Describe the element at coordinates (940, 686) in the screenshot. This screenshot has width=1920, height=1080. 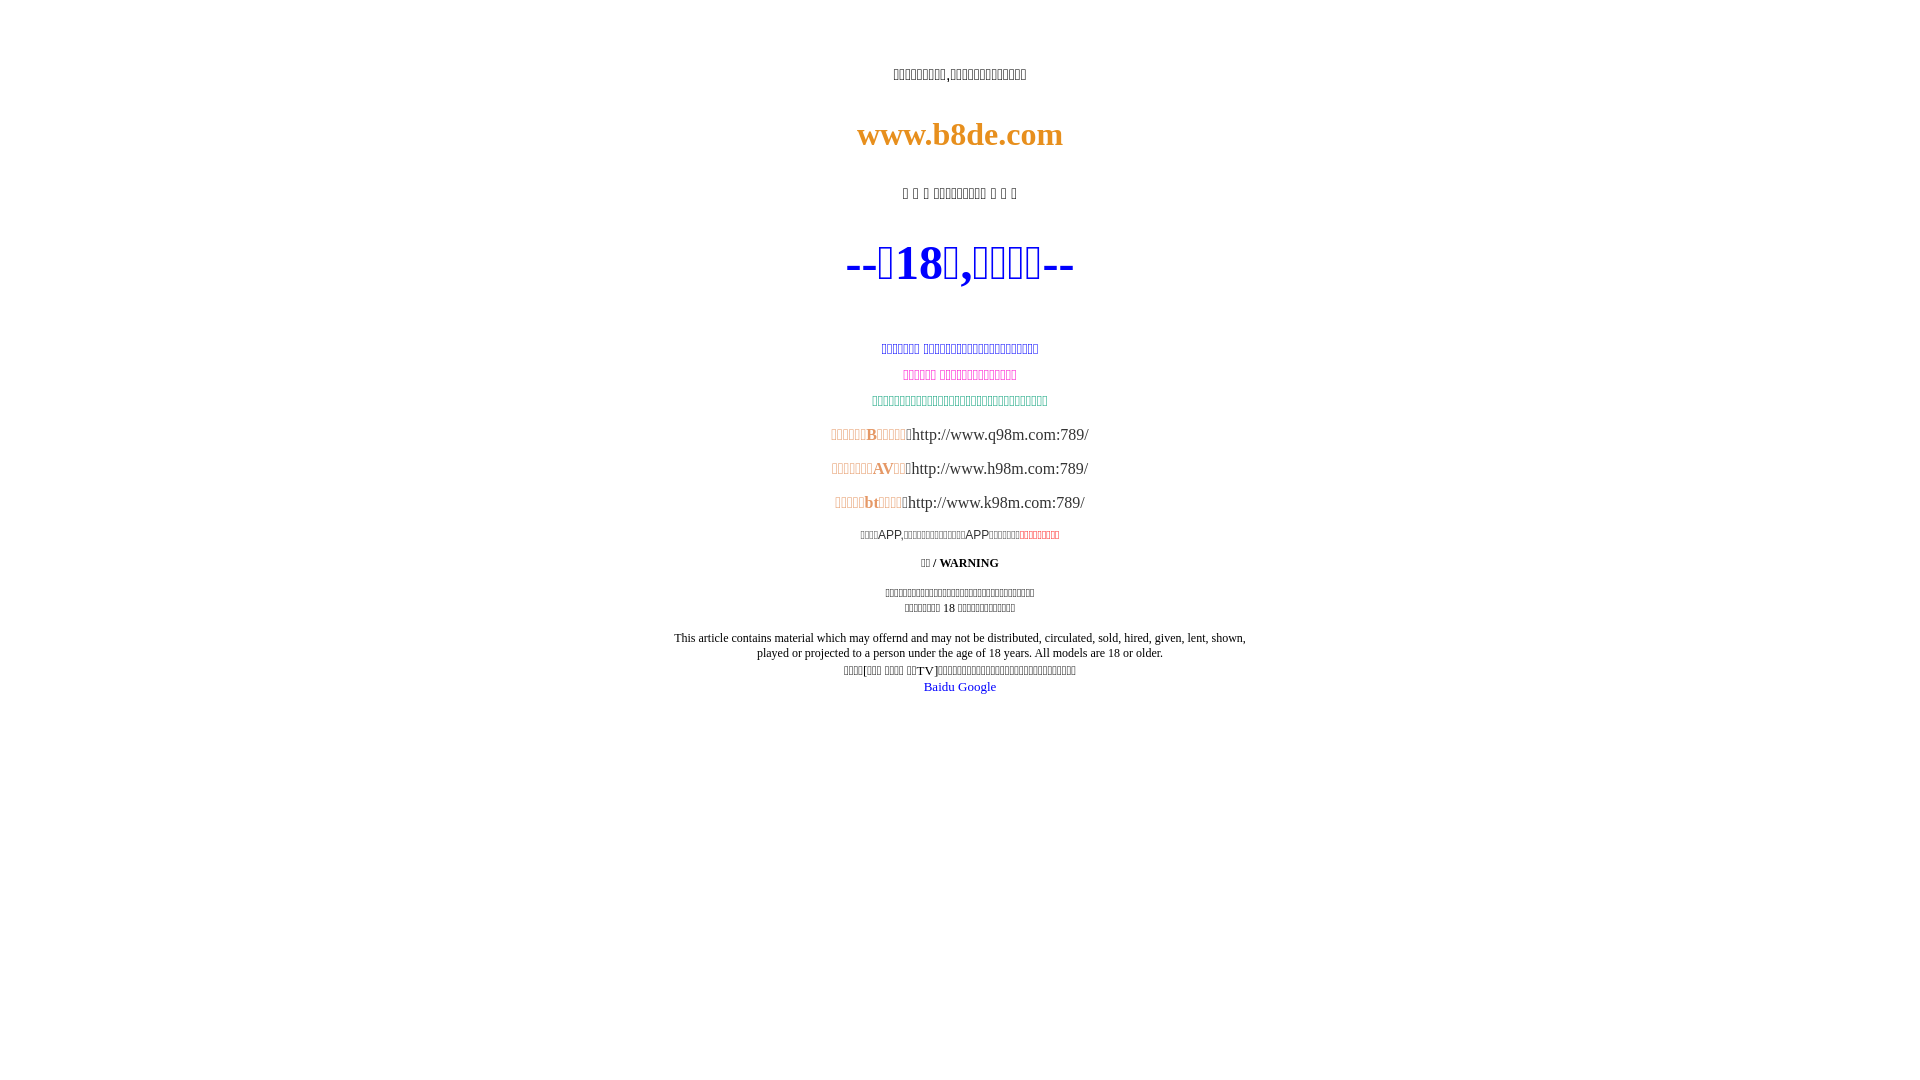
I see `Baidu` at that location.